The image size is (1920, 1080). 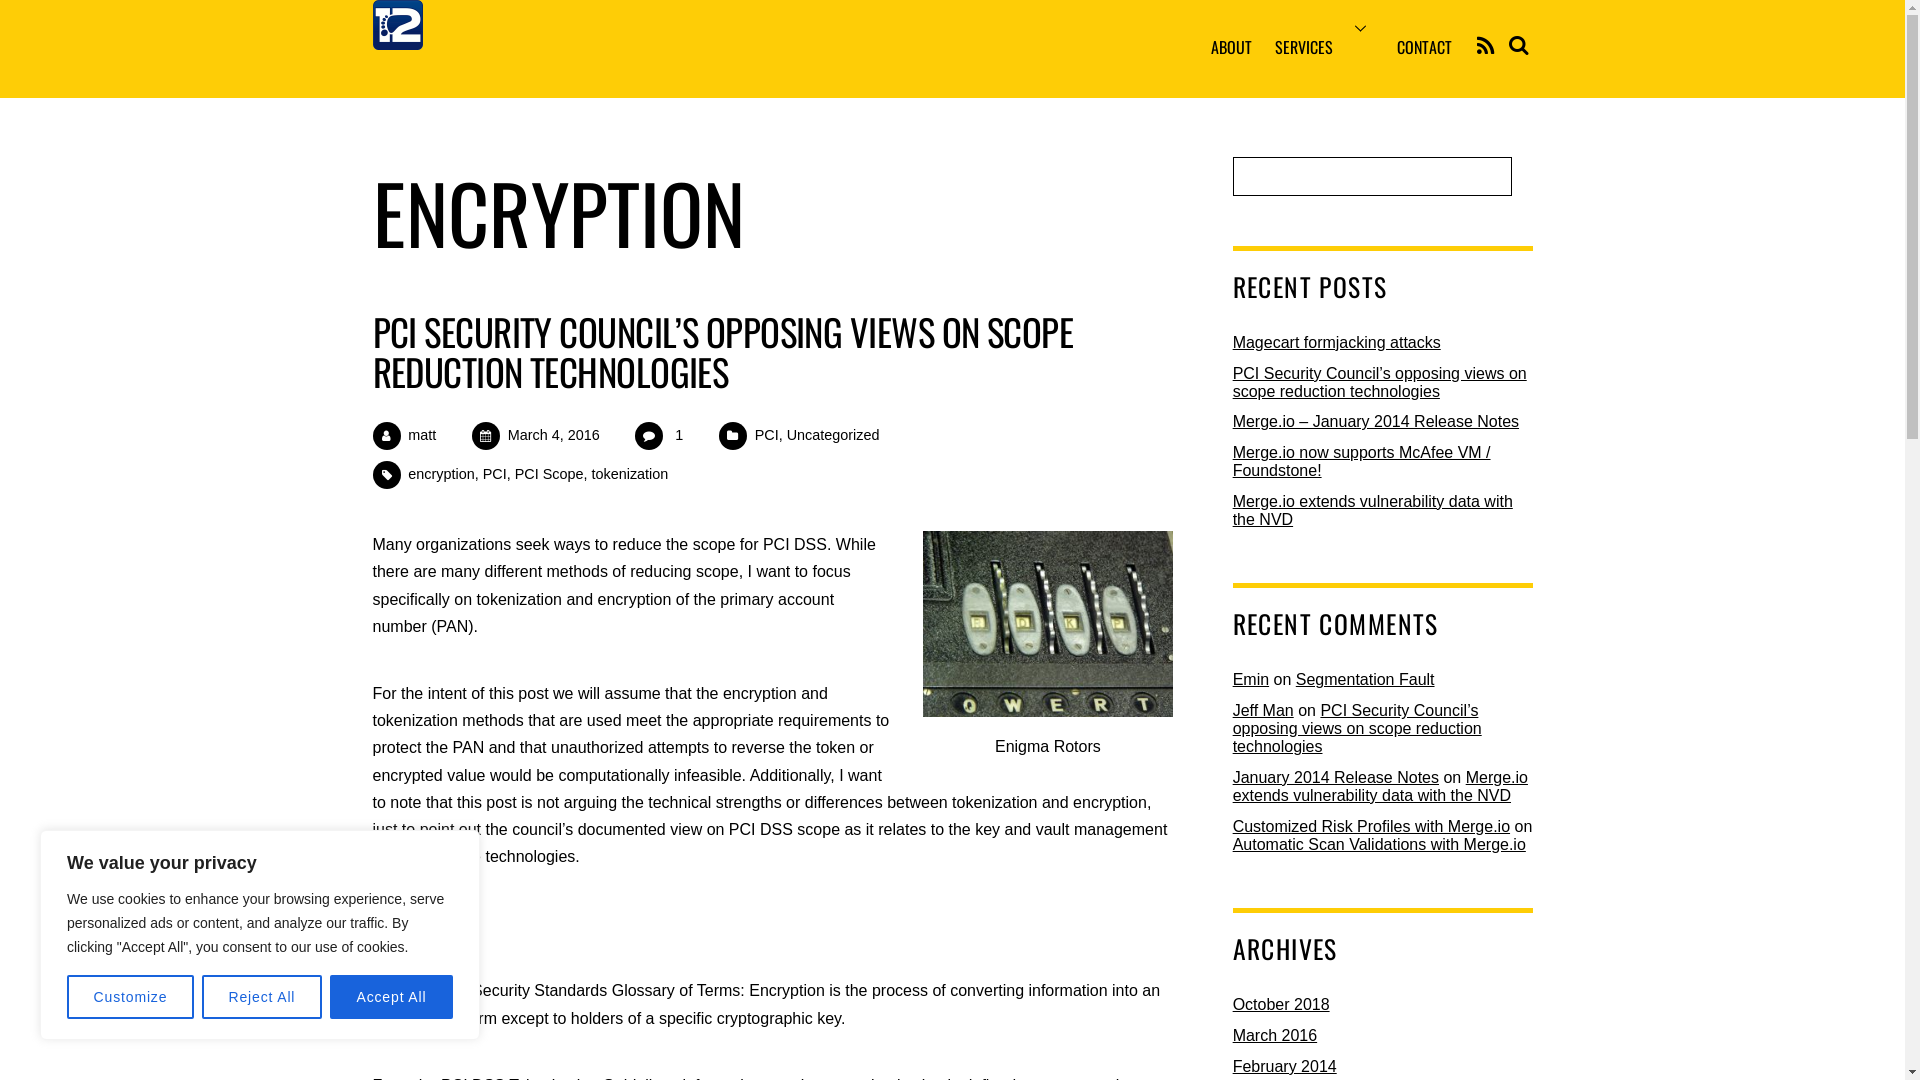 What do you see at coordinates (630, 474) in the screenshot?
I see `tokenization` at bounding box center [630, 474].